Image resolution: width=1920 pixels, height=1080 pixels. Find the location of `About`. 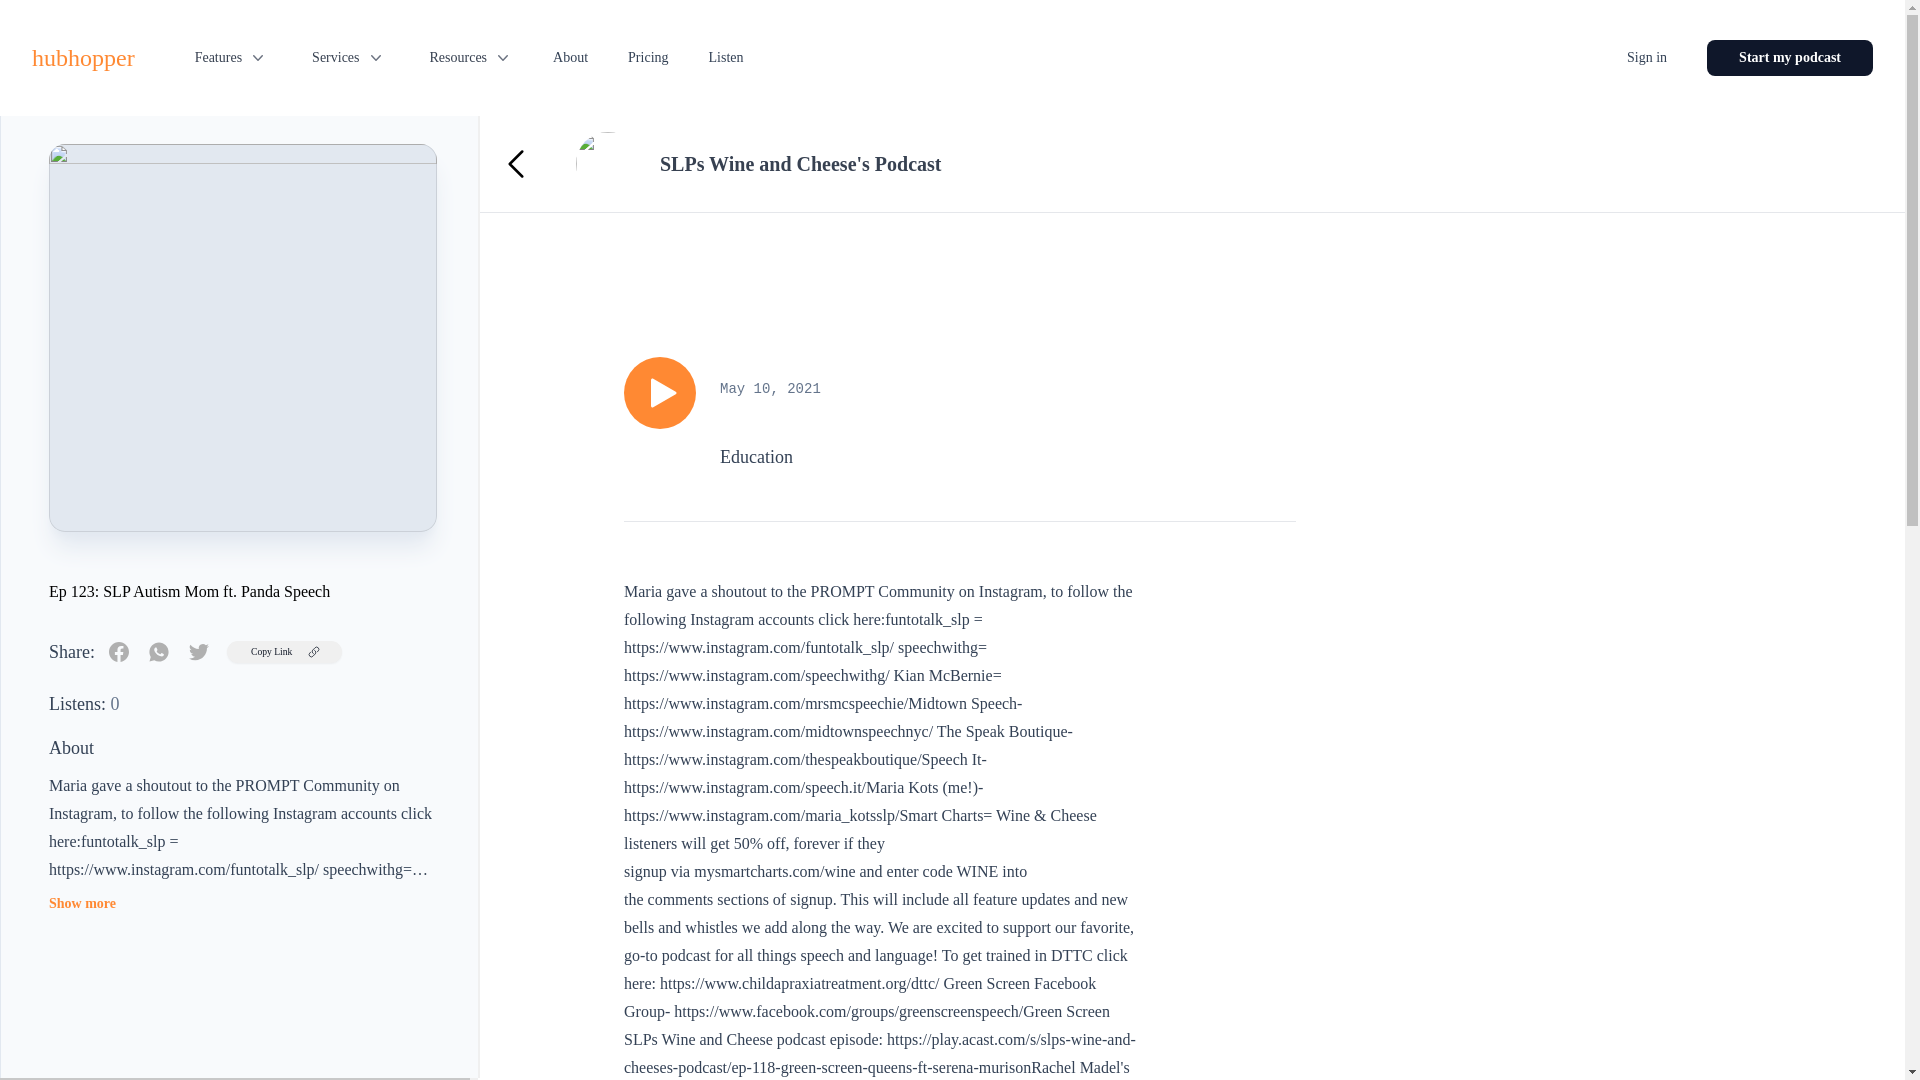

About is located at coordinates (570, 57).